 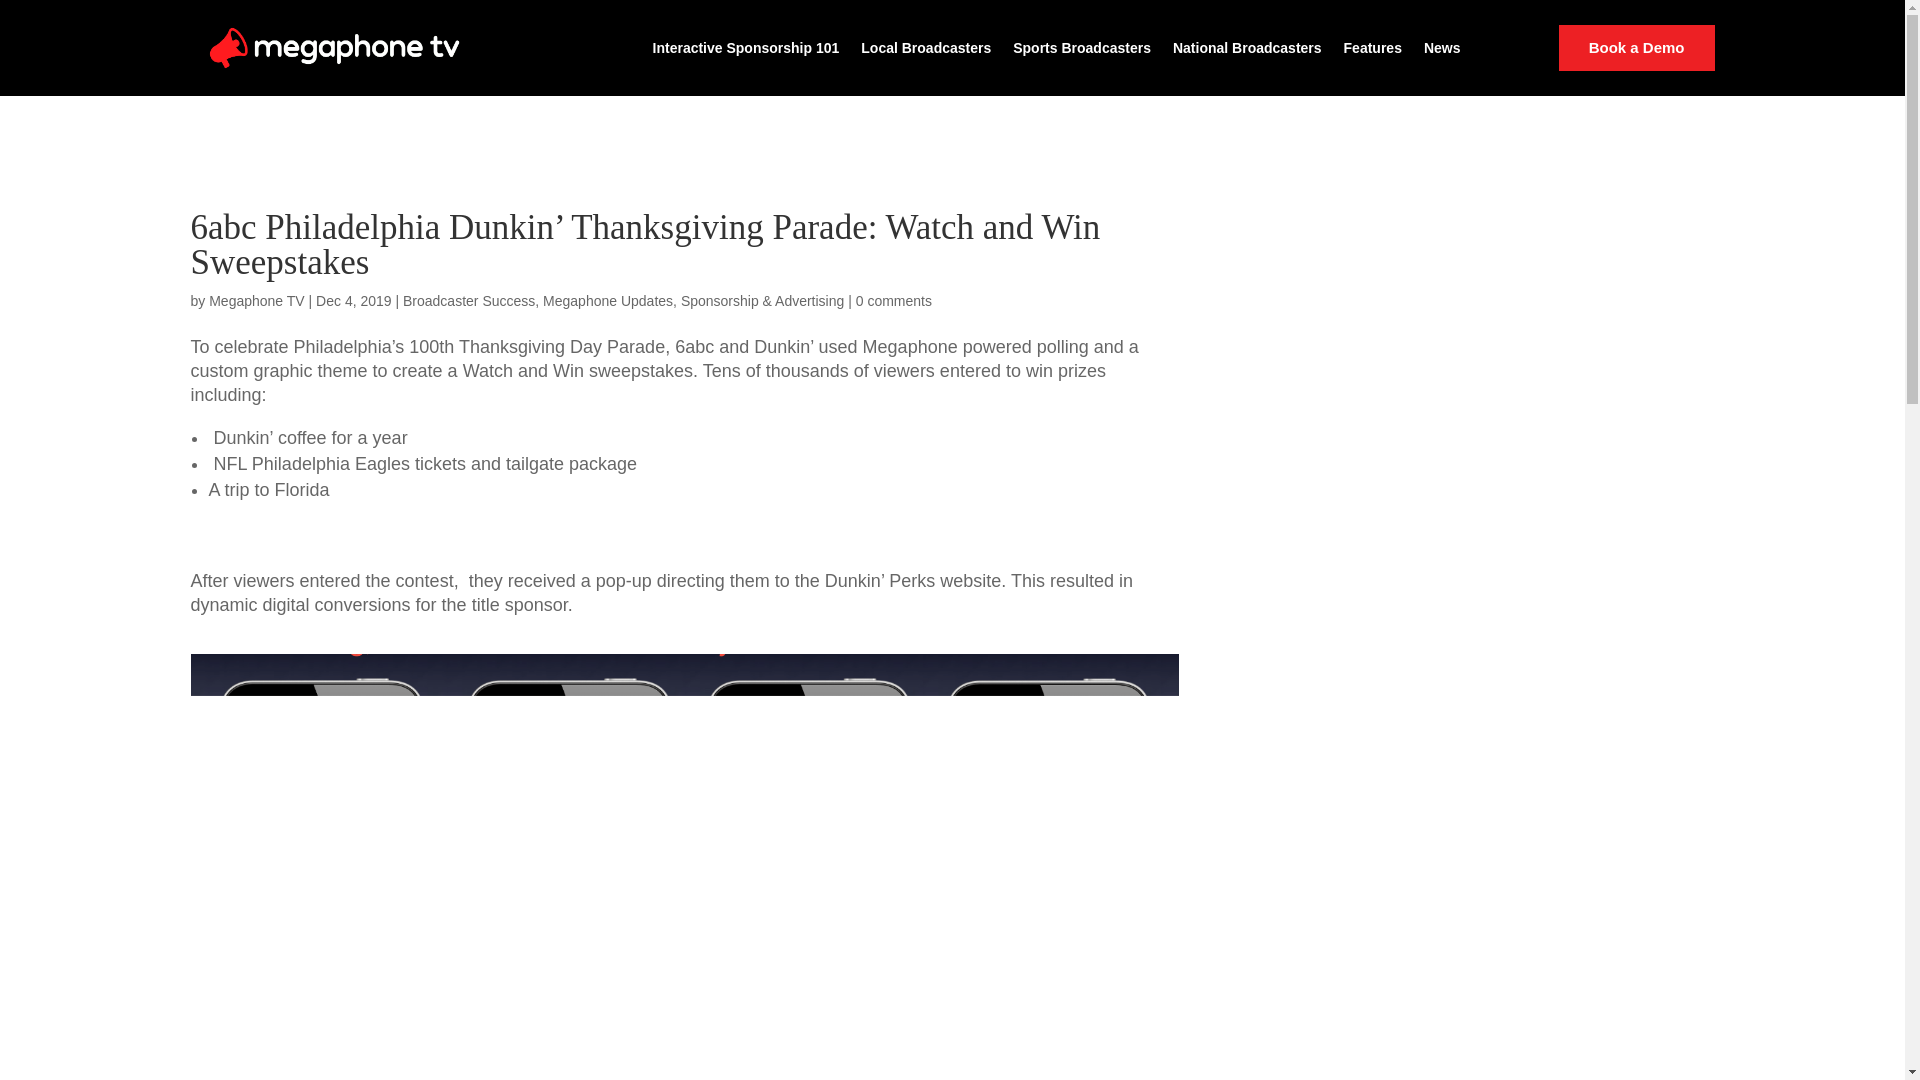 I want to click on Megaphone TV, so click(x=256, y=300).